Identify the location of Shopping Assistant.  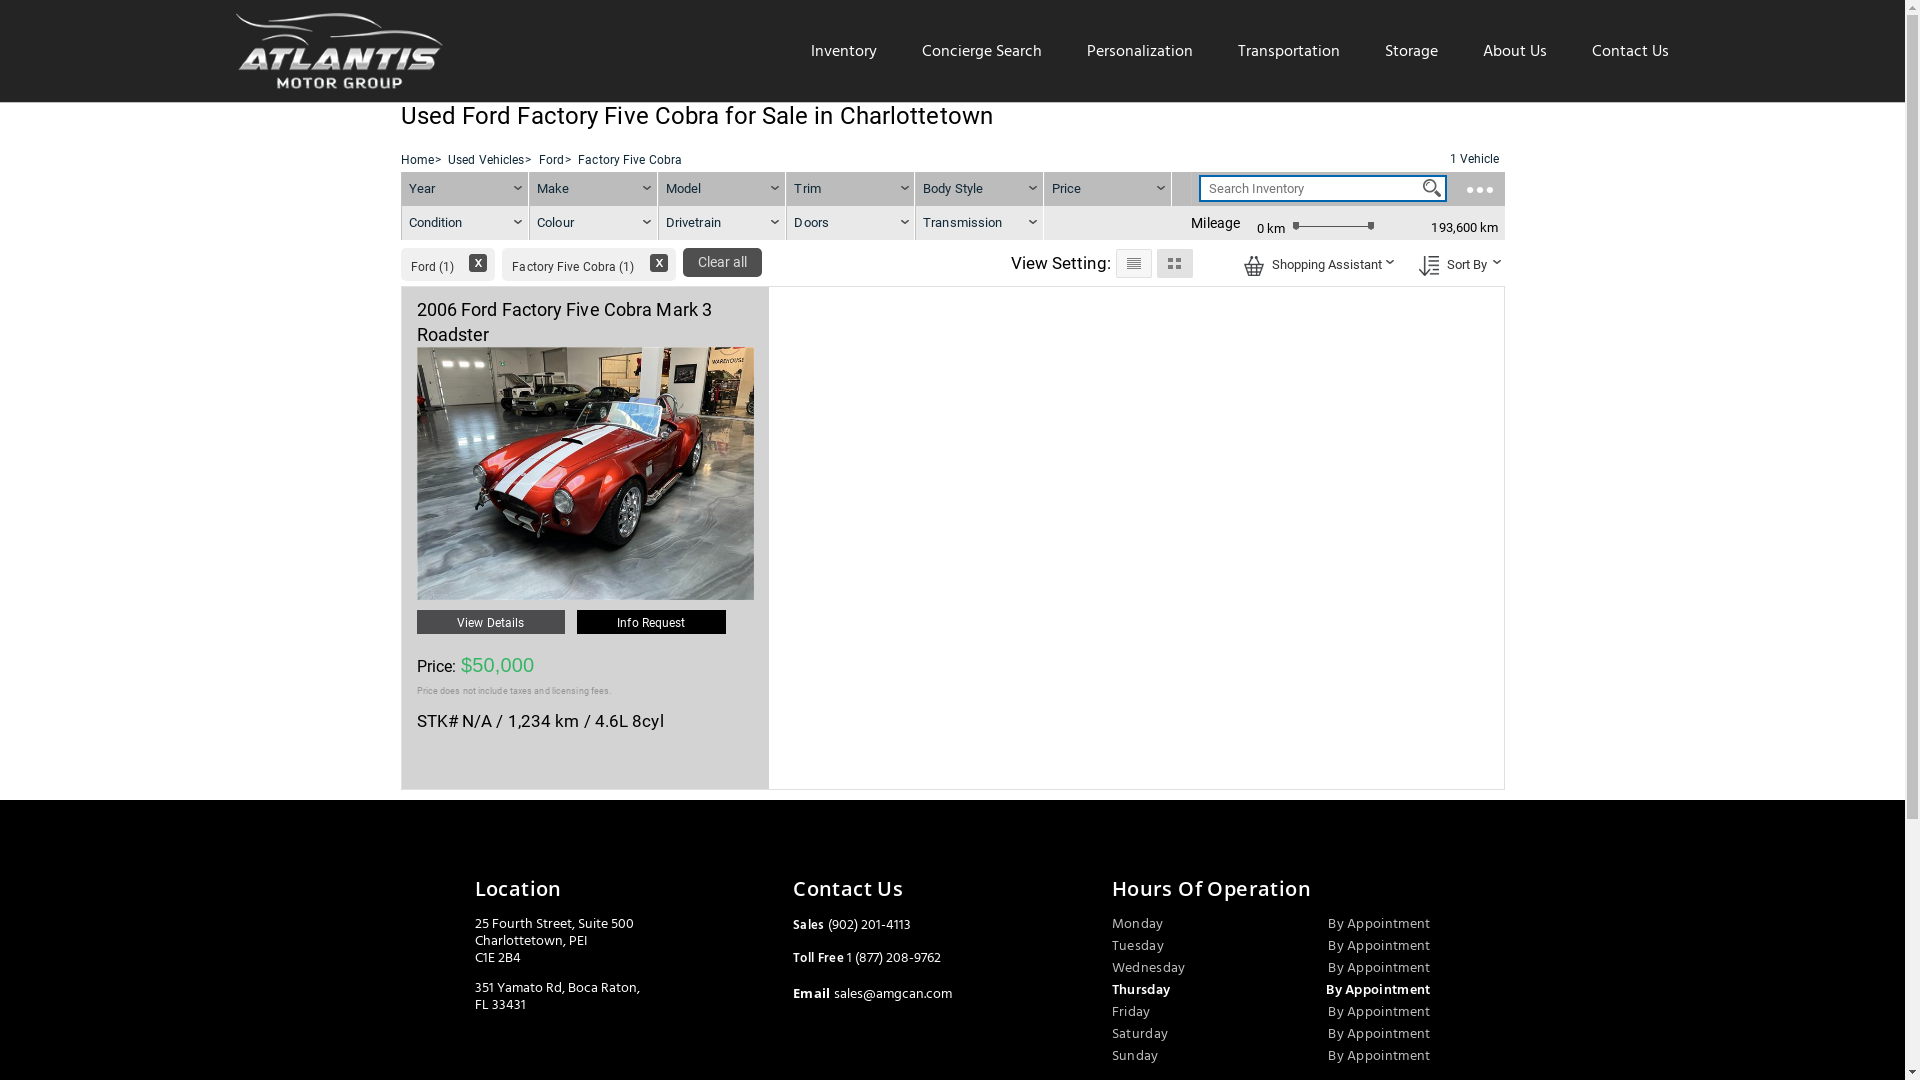
(1315, 262).